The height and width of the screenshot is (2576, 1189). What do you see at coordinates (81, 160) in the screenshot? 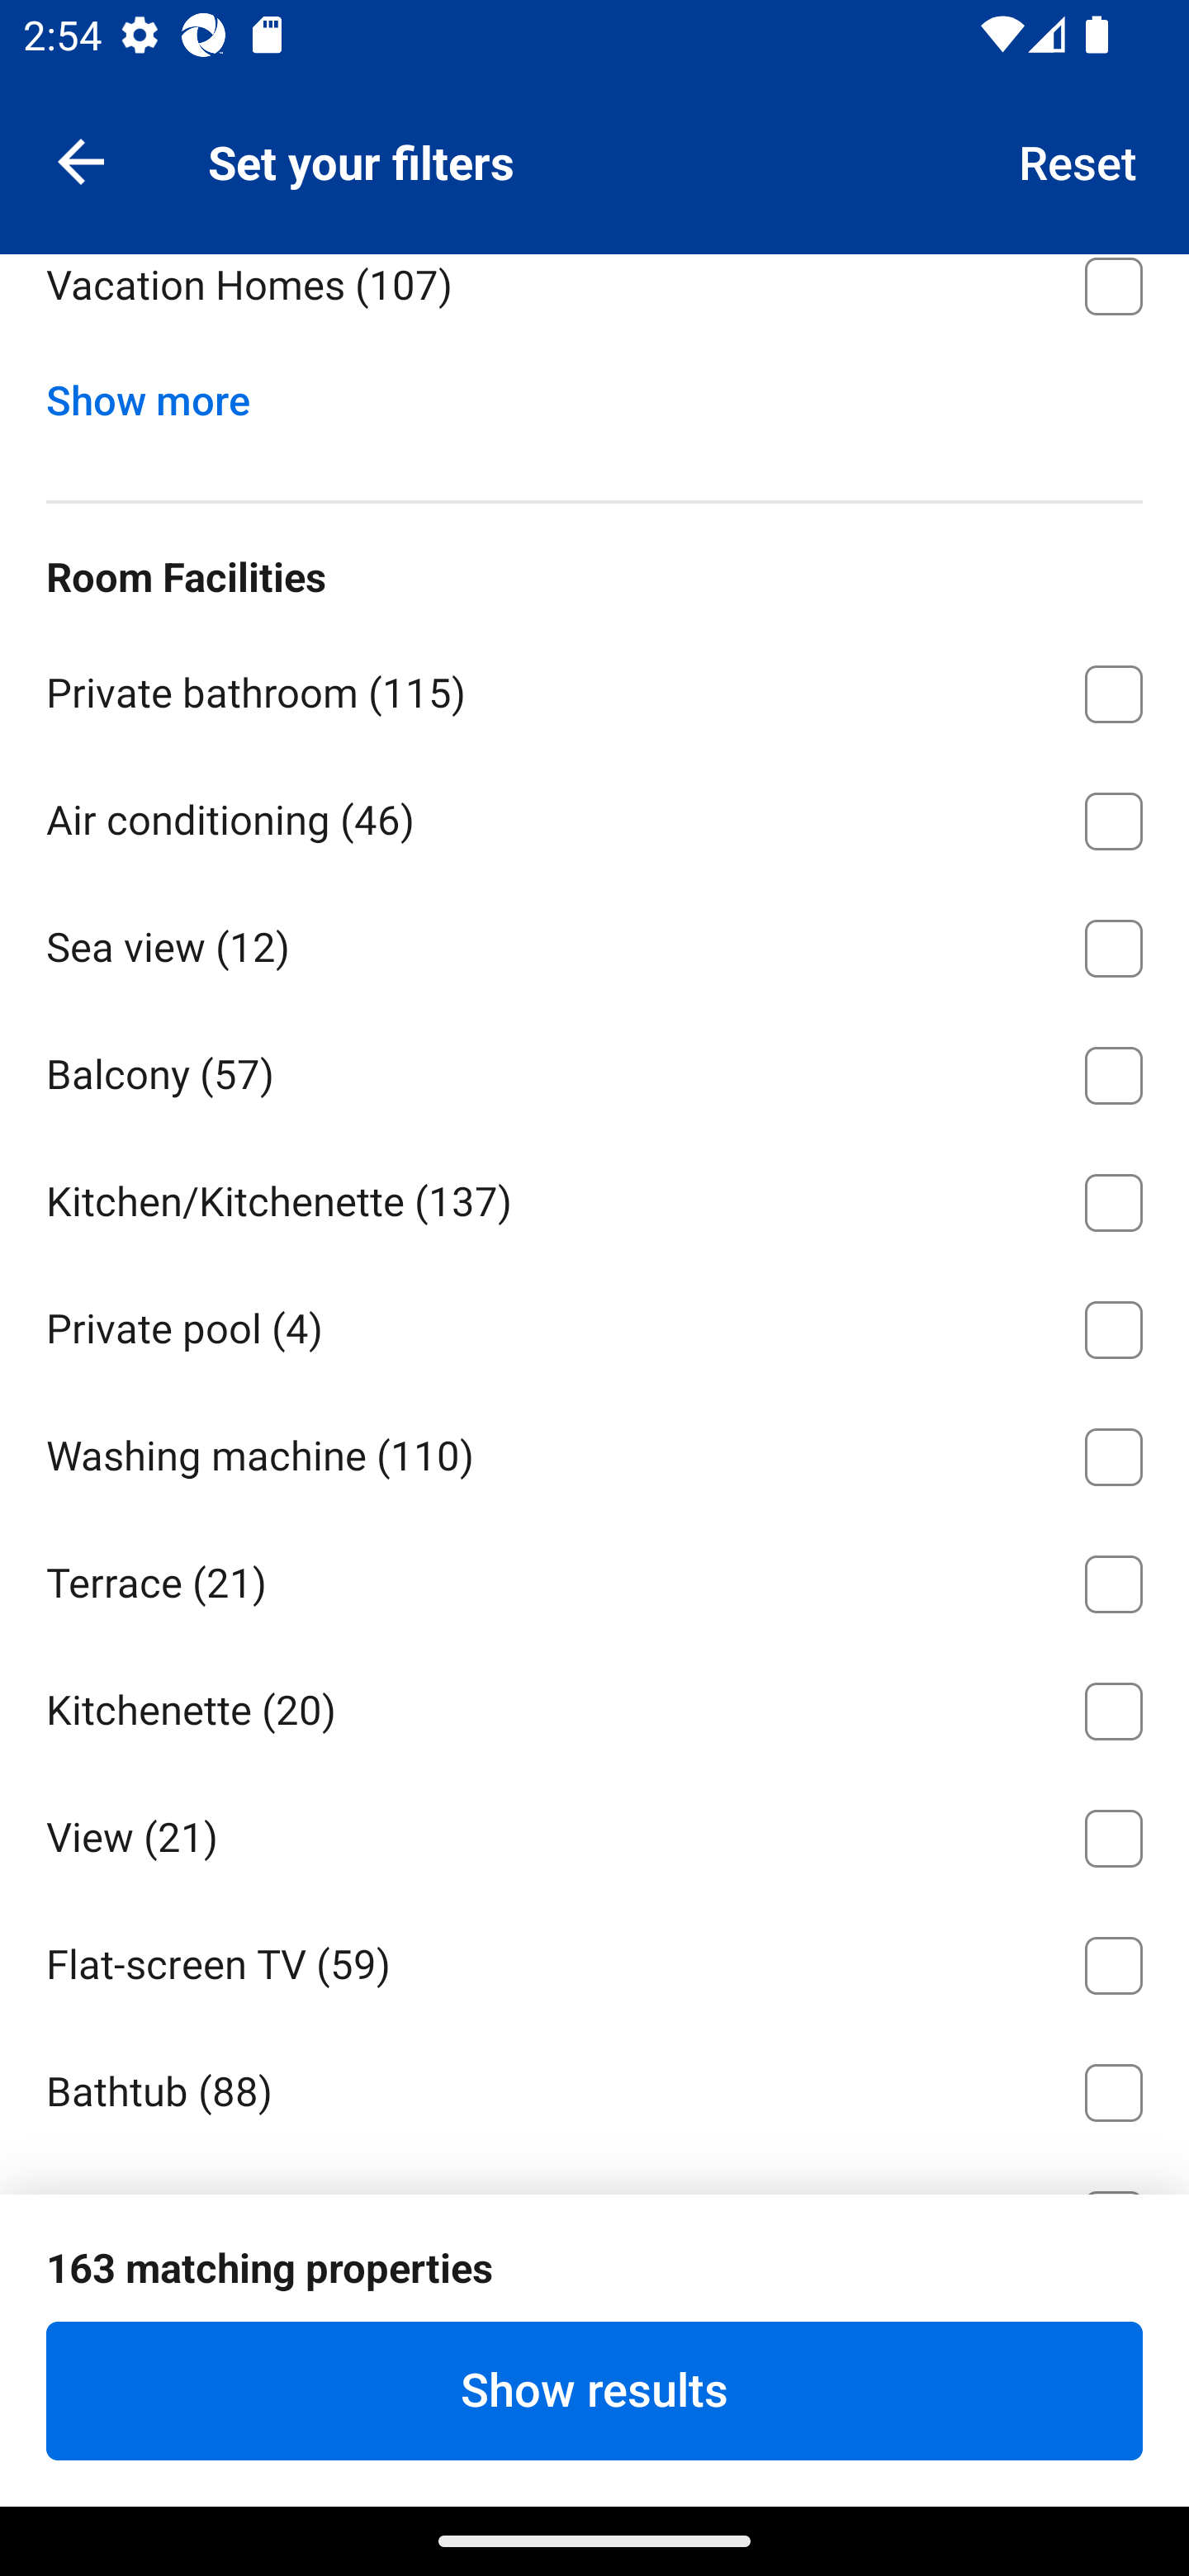
I see `Navigate up` at bounding box center [81, 160].